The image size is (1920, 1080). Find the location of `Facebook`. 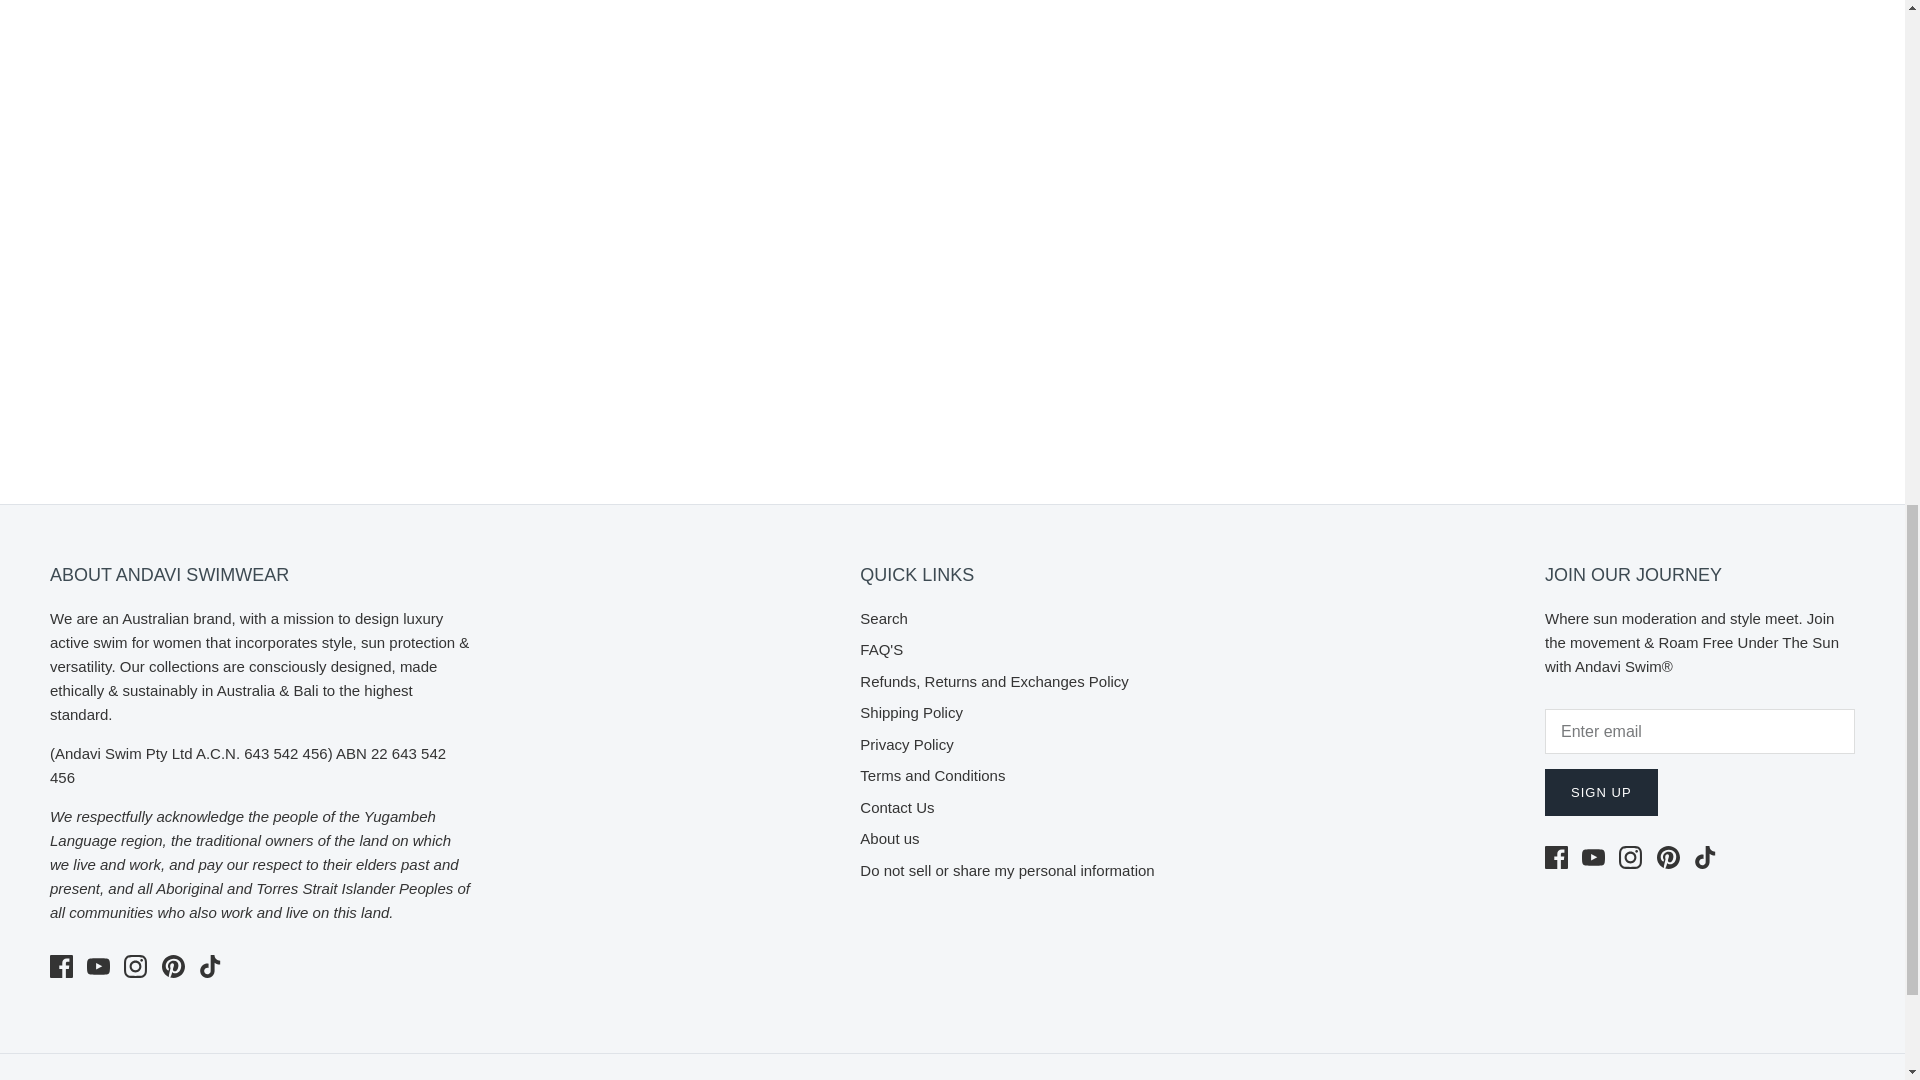

Facebook is located at coordinates (1556, 857).